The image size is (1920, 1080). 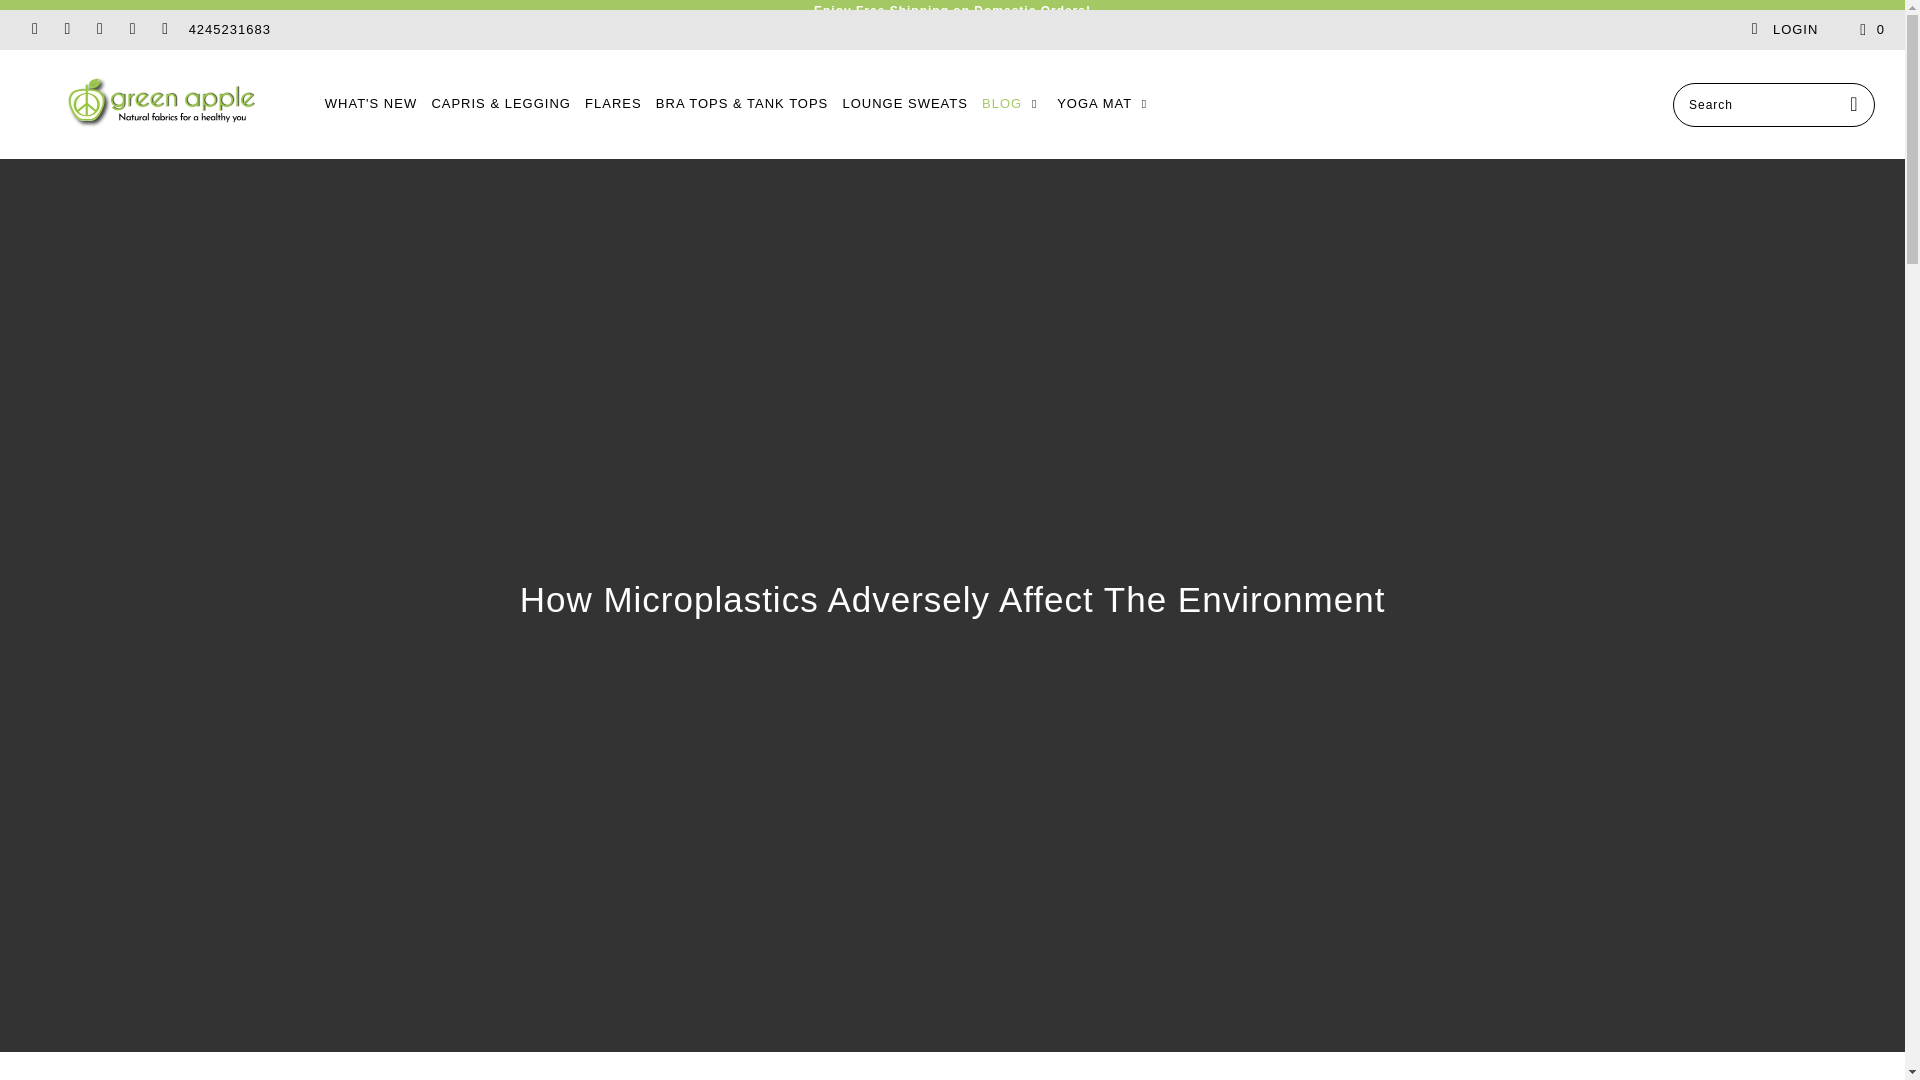 What do you see at coordinates (98, 28) in the screenshot?
I see `Green Apple Active  on Pinterest` at bounding box center [98, 28].